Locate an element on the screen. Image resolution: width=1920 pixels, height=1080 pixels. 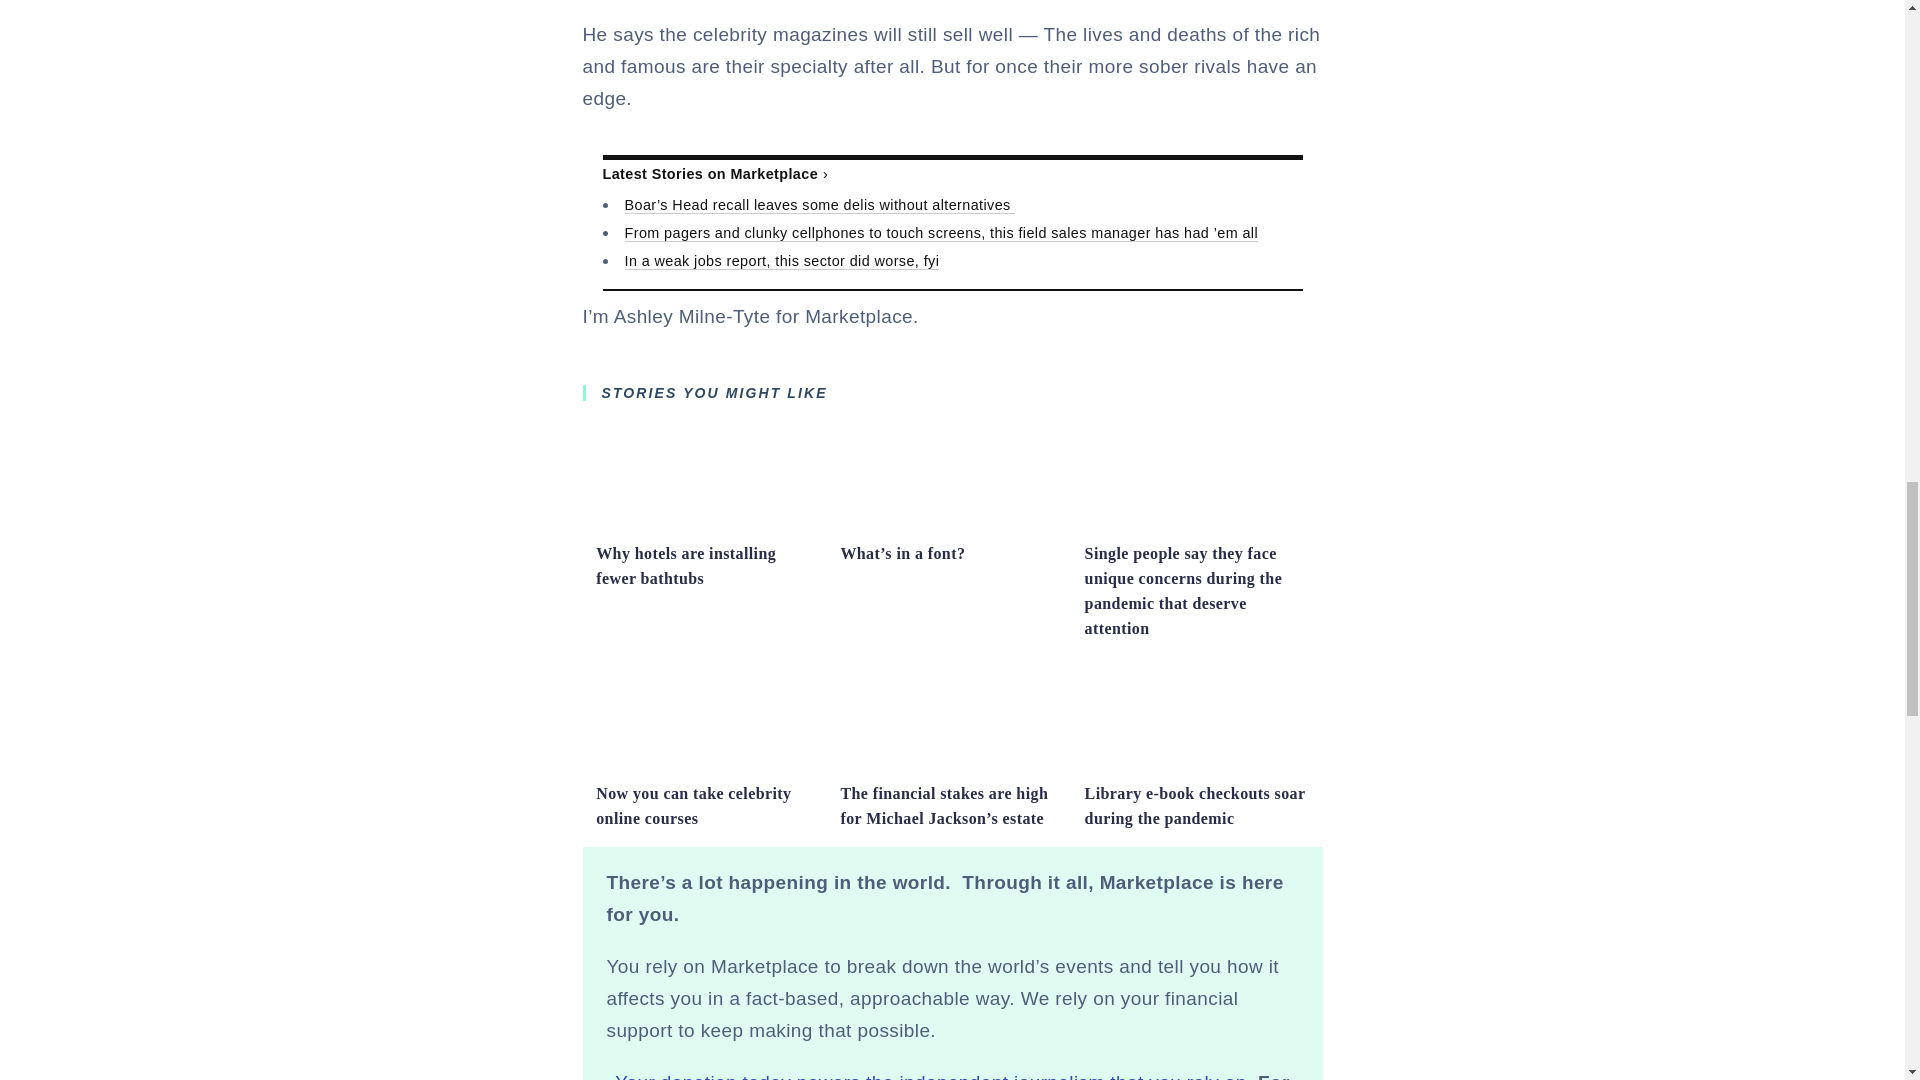
Why hotels are installing fewer bathtubs is located at coordinates (707, 524).